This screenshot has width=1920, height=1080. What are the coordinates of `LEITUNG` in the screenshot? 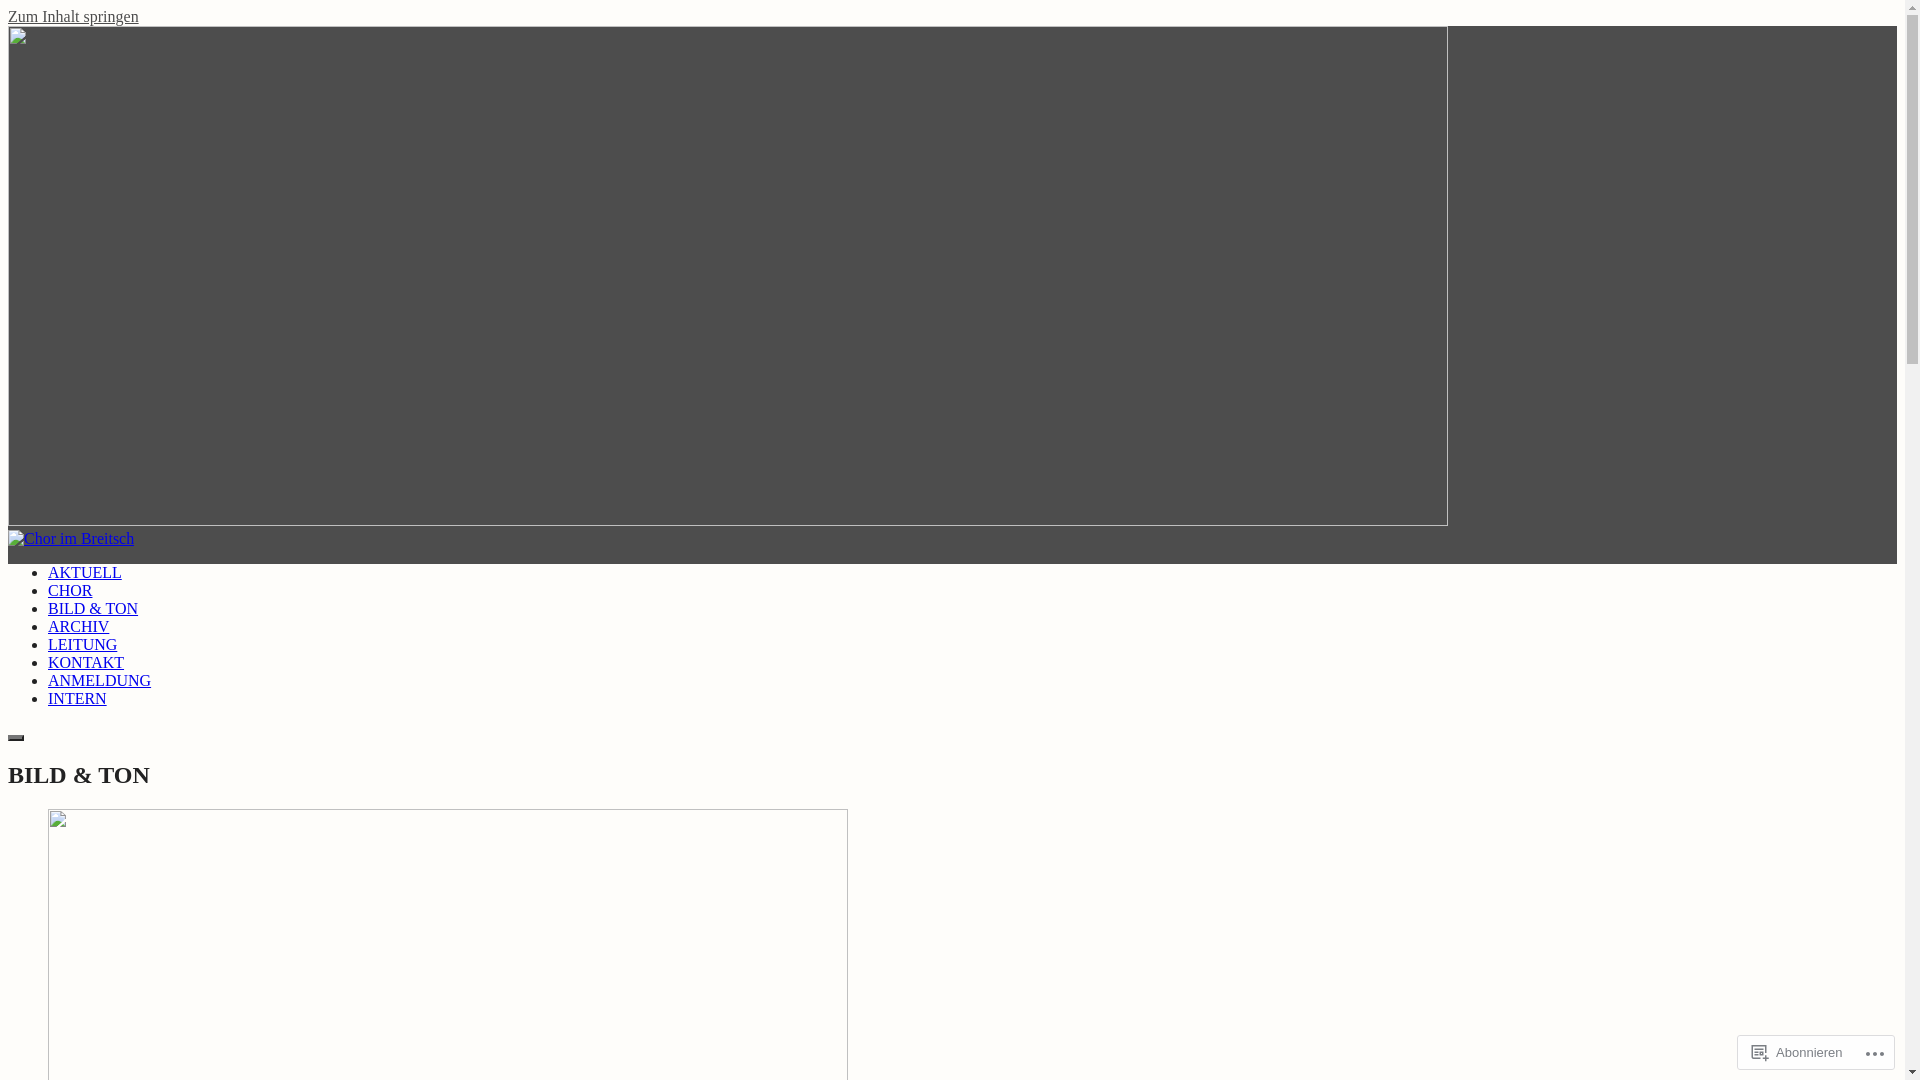 It's located at (82, 644).